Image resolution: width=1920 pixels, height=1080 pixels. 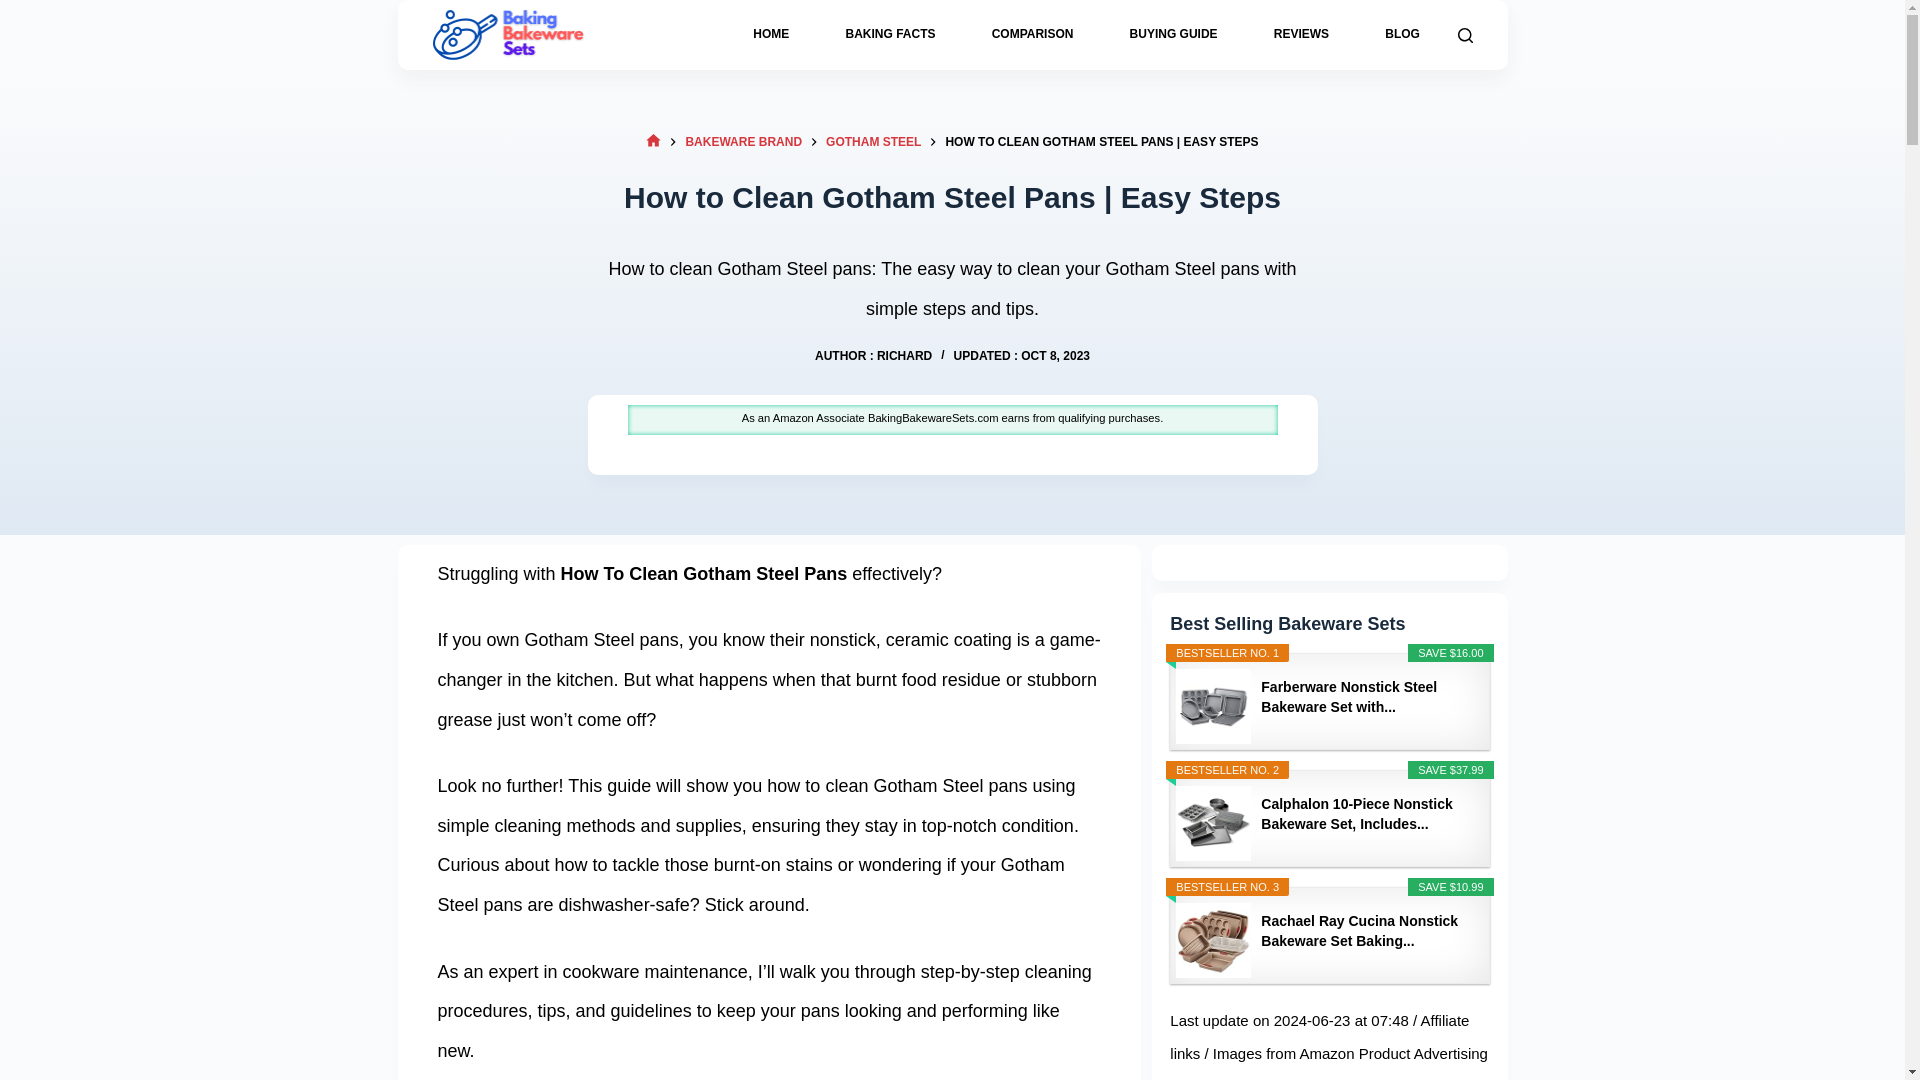 What do you see at coordinates (1172, 35) in the screenshot?
I see `BUYING GUIDE` at bounding box center [1172, 35].